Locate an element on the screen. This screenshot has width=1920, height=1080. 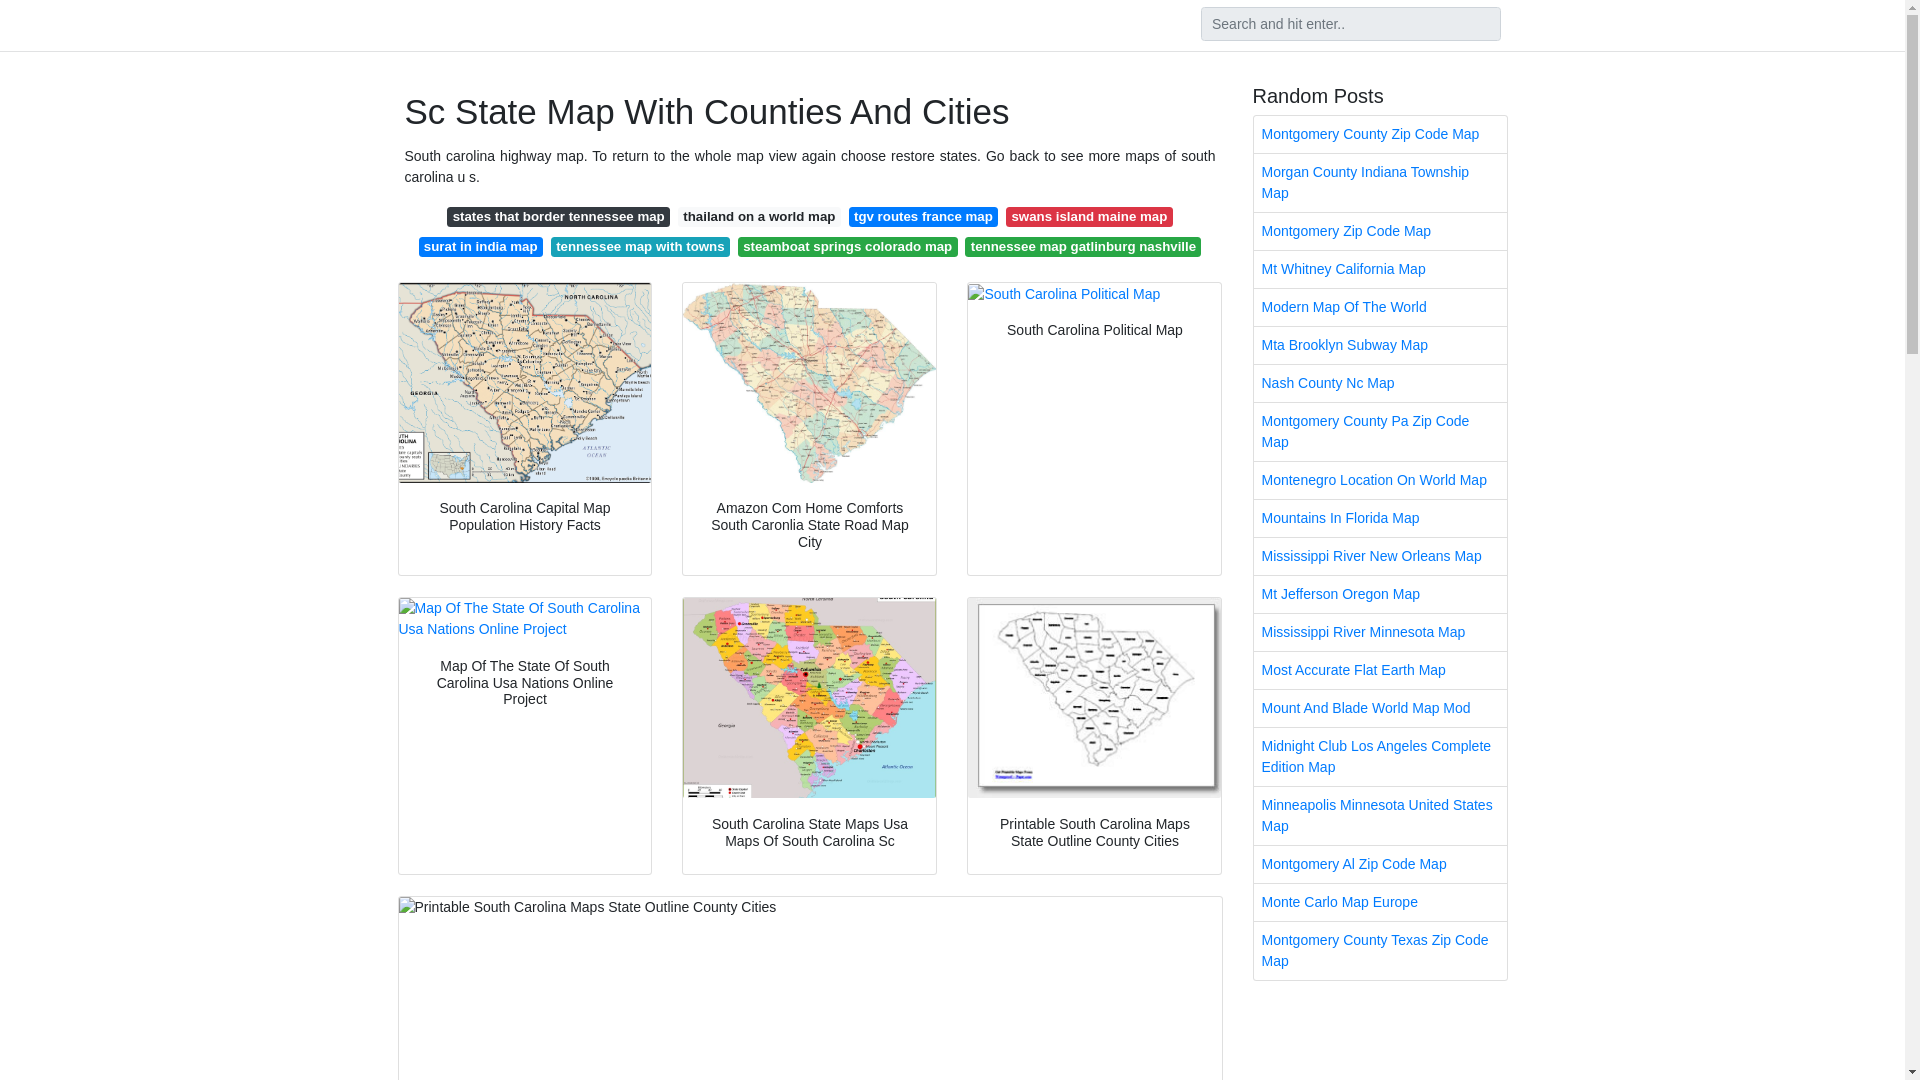
Mt Whitney California Map is located at coordinates (1380, 269).